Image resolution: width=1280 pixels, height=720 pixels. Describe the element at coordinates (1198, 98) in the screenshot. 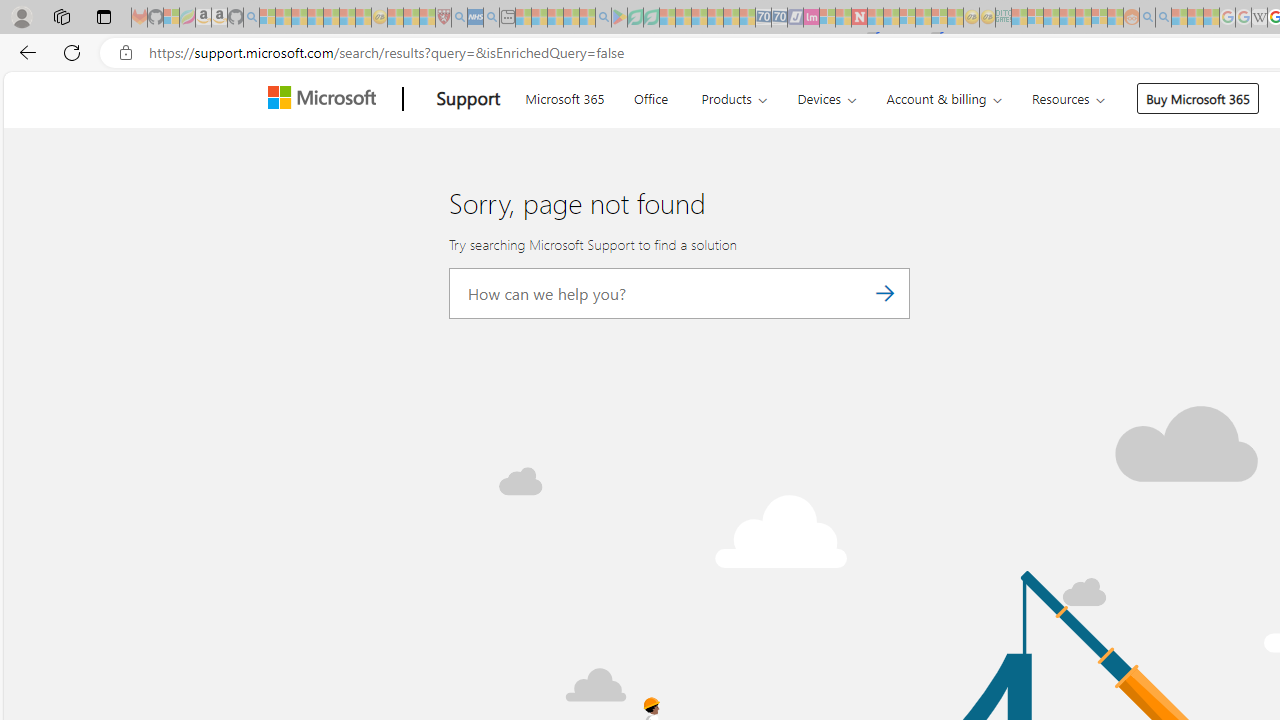

I see `Buy Microsoft 365` at that location.